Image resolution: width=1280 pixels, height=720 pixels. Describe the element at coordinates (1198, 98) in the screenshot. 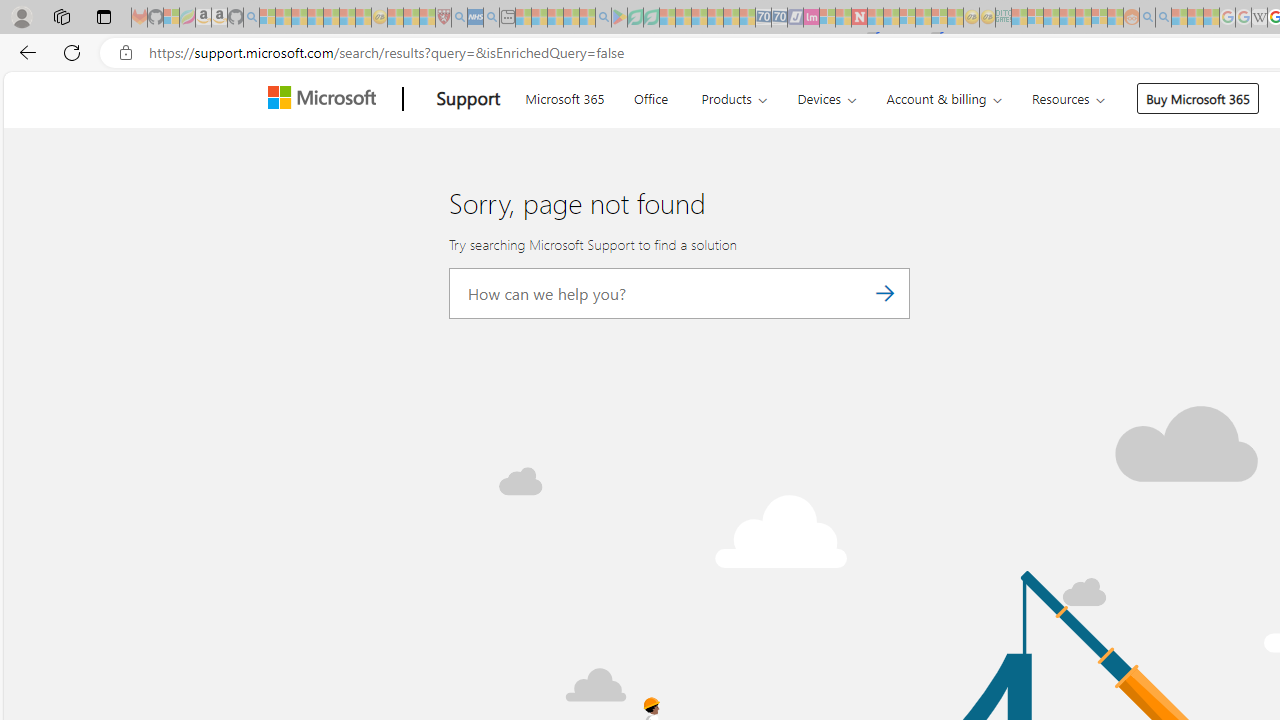

I see `Buy Microsoft 365` at that location.